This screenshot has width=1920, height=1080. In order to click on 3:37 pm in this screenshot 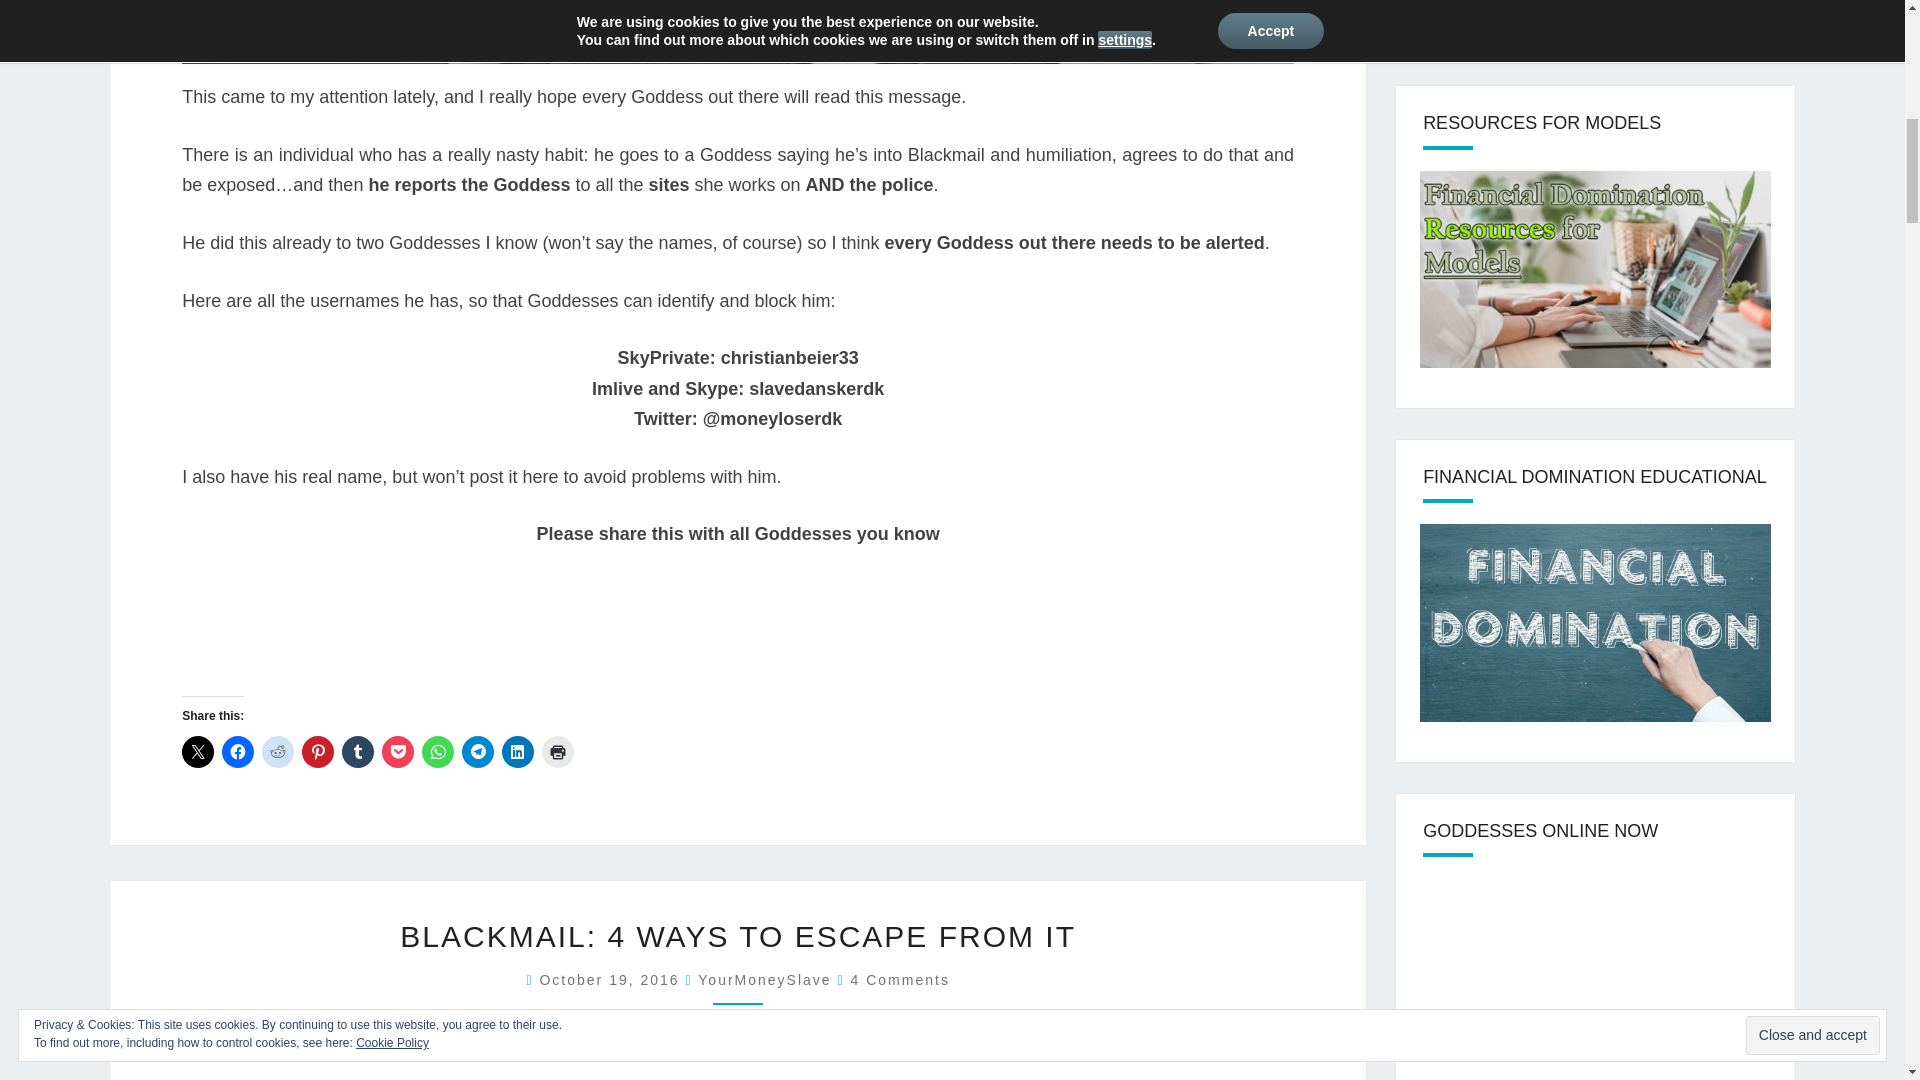, I will do `click(612, 980)`.